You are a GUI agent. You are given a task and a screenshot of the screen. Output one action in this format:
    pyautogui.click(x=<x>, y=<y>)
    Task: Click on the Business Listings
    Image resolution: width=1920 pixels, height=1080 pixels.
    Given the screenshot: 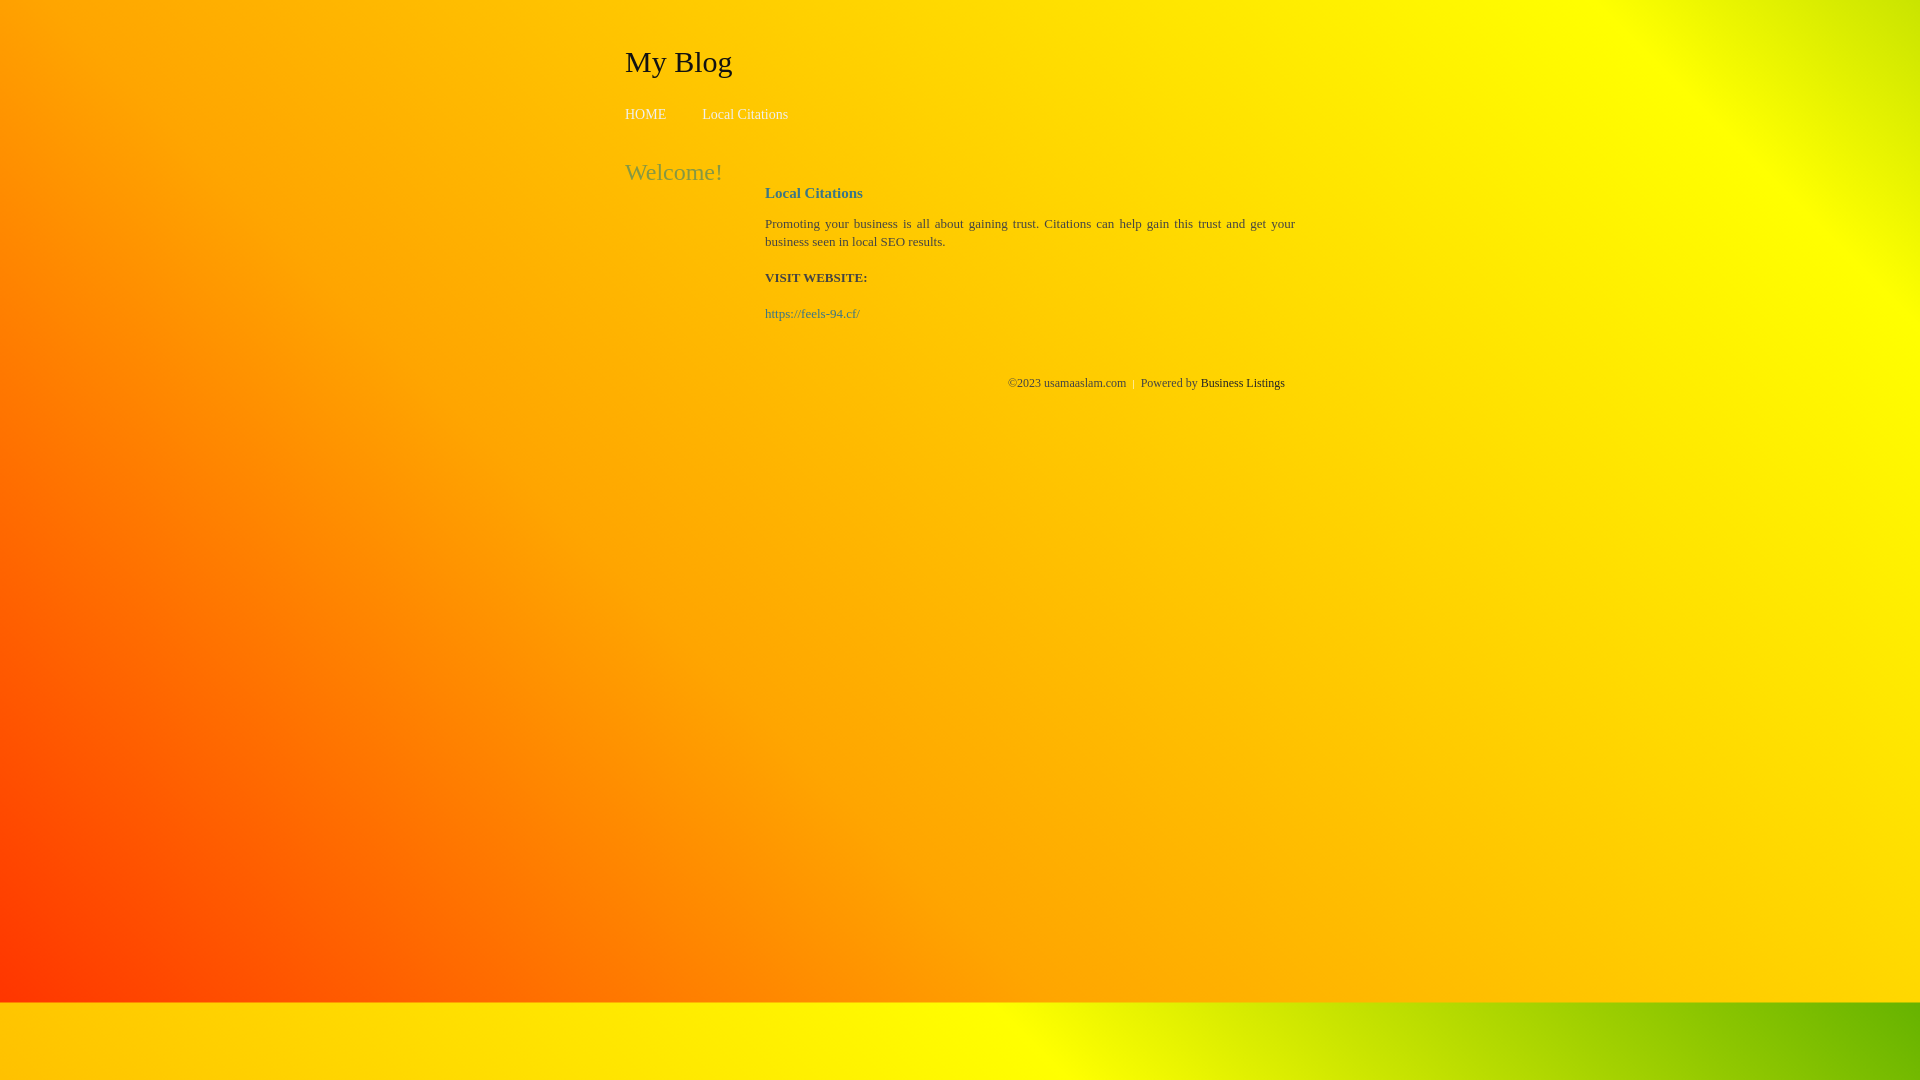 What is the action you would take?
    pyautogui.click(x=1243, y=383)
    